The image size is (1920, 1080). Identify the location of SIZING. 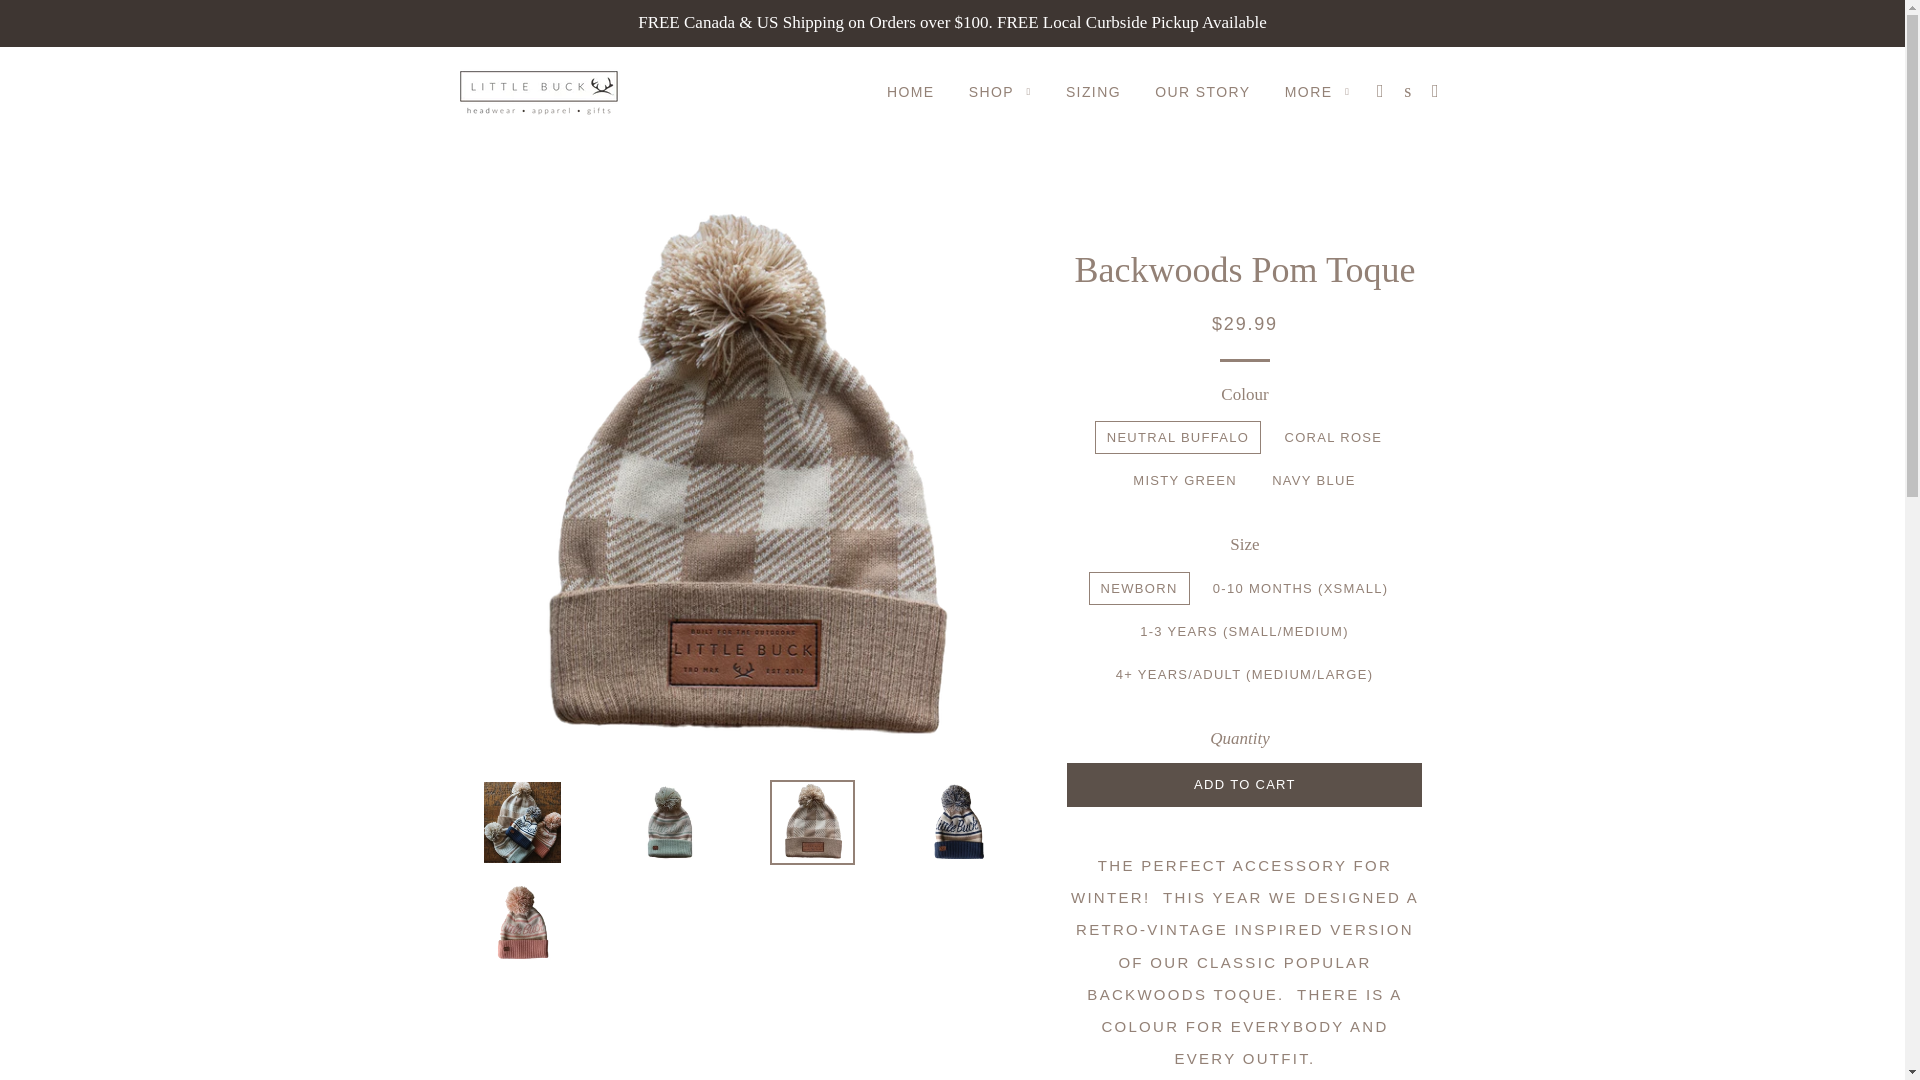
(1093, 92).